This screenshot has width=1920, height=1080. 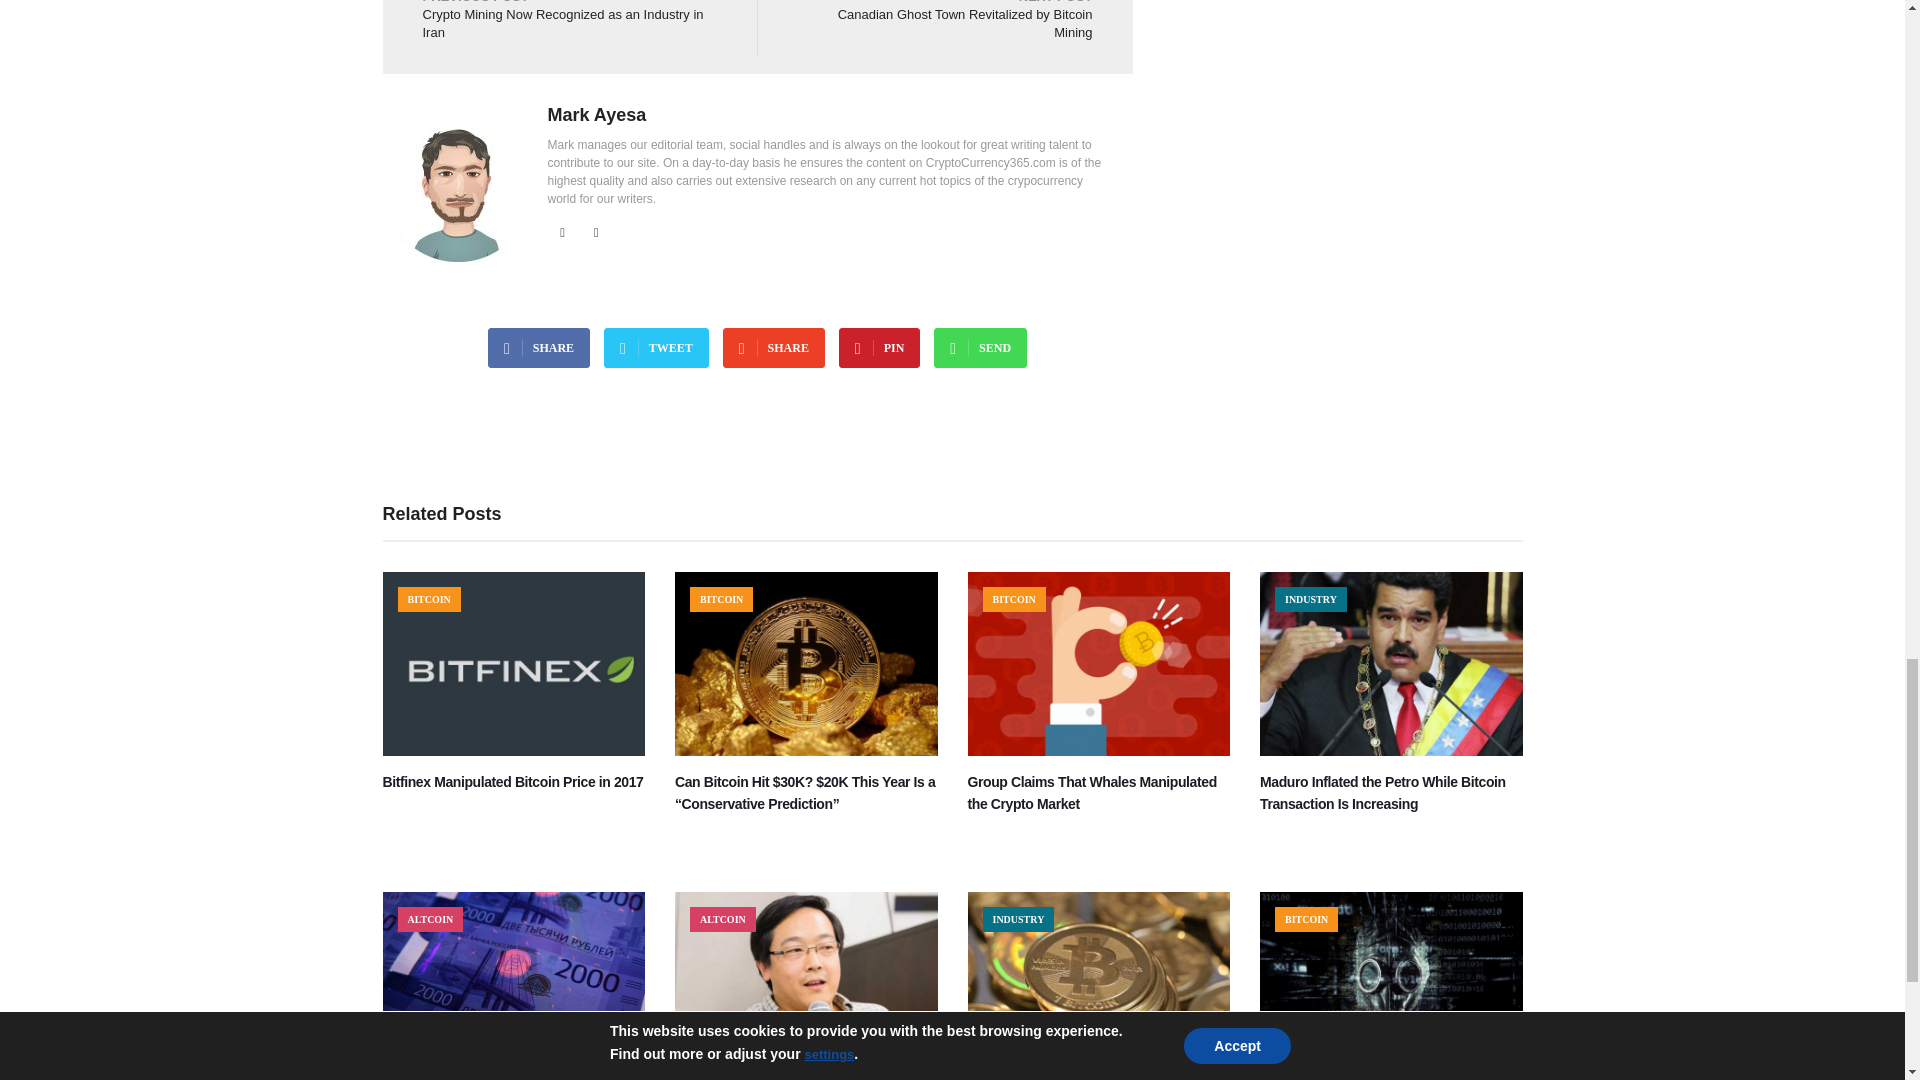 What do you see at coordinates (514, 751) in the screenshot?
I see `Bitfinex Manipulated Bitcoin Price in 2017` at bounding box center [514, 751].